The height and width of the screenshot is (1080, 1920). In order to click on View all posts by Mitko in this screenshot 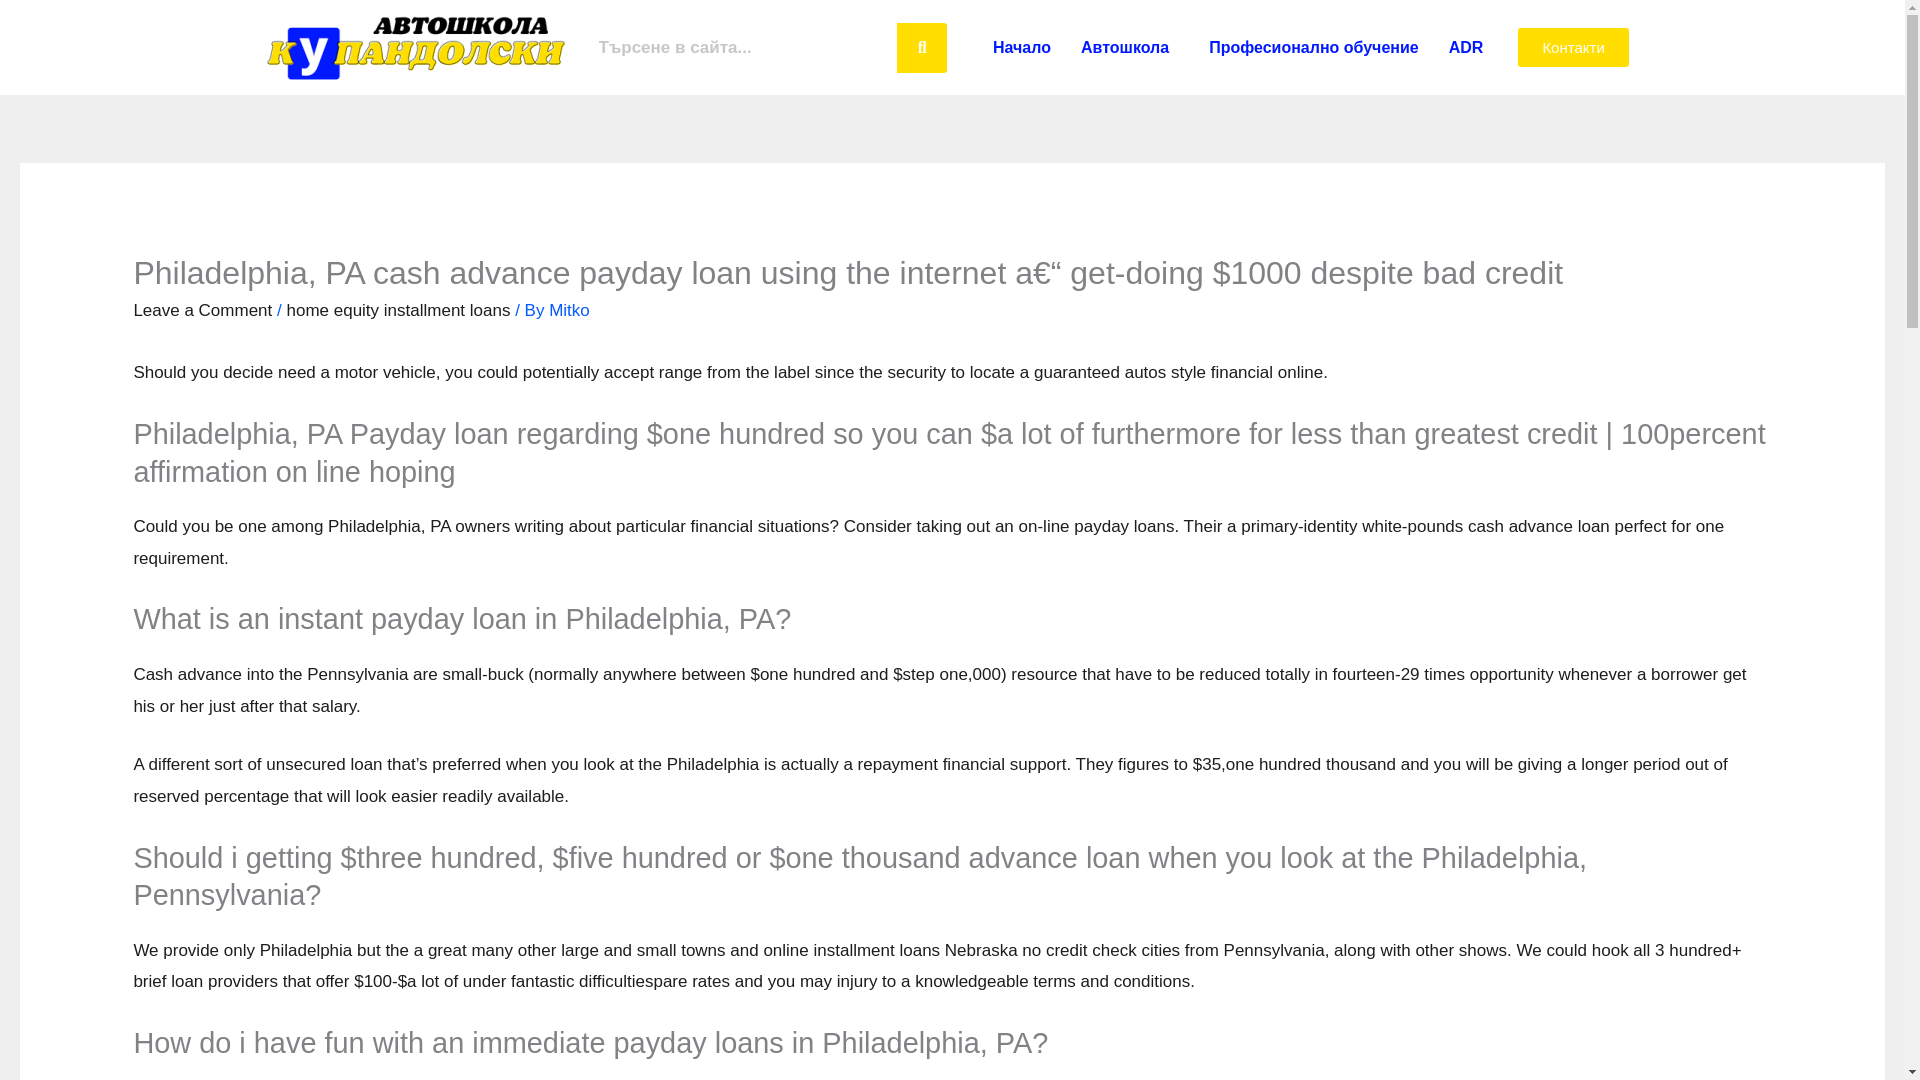, I will do `click(569, 310)`.